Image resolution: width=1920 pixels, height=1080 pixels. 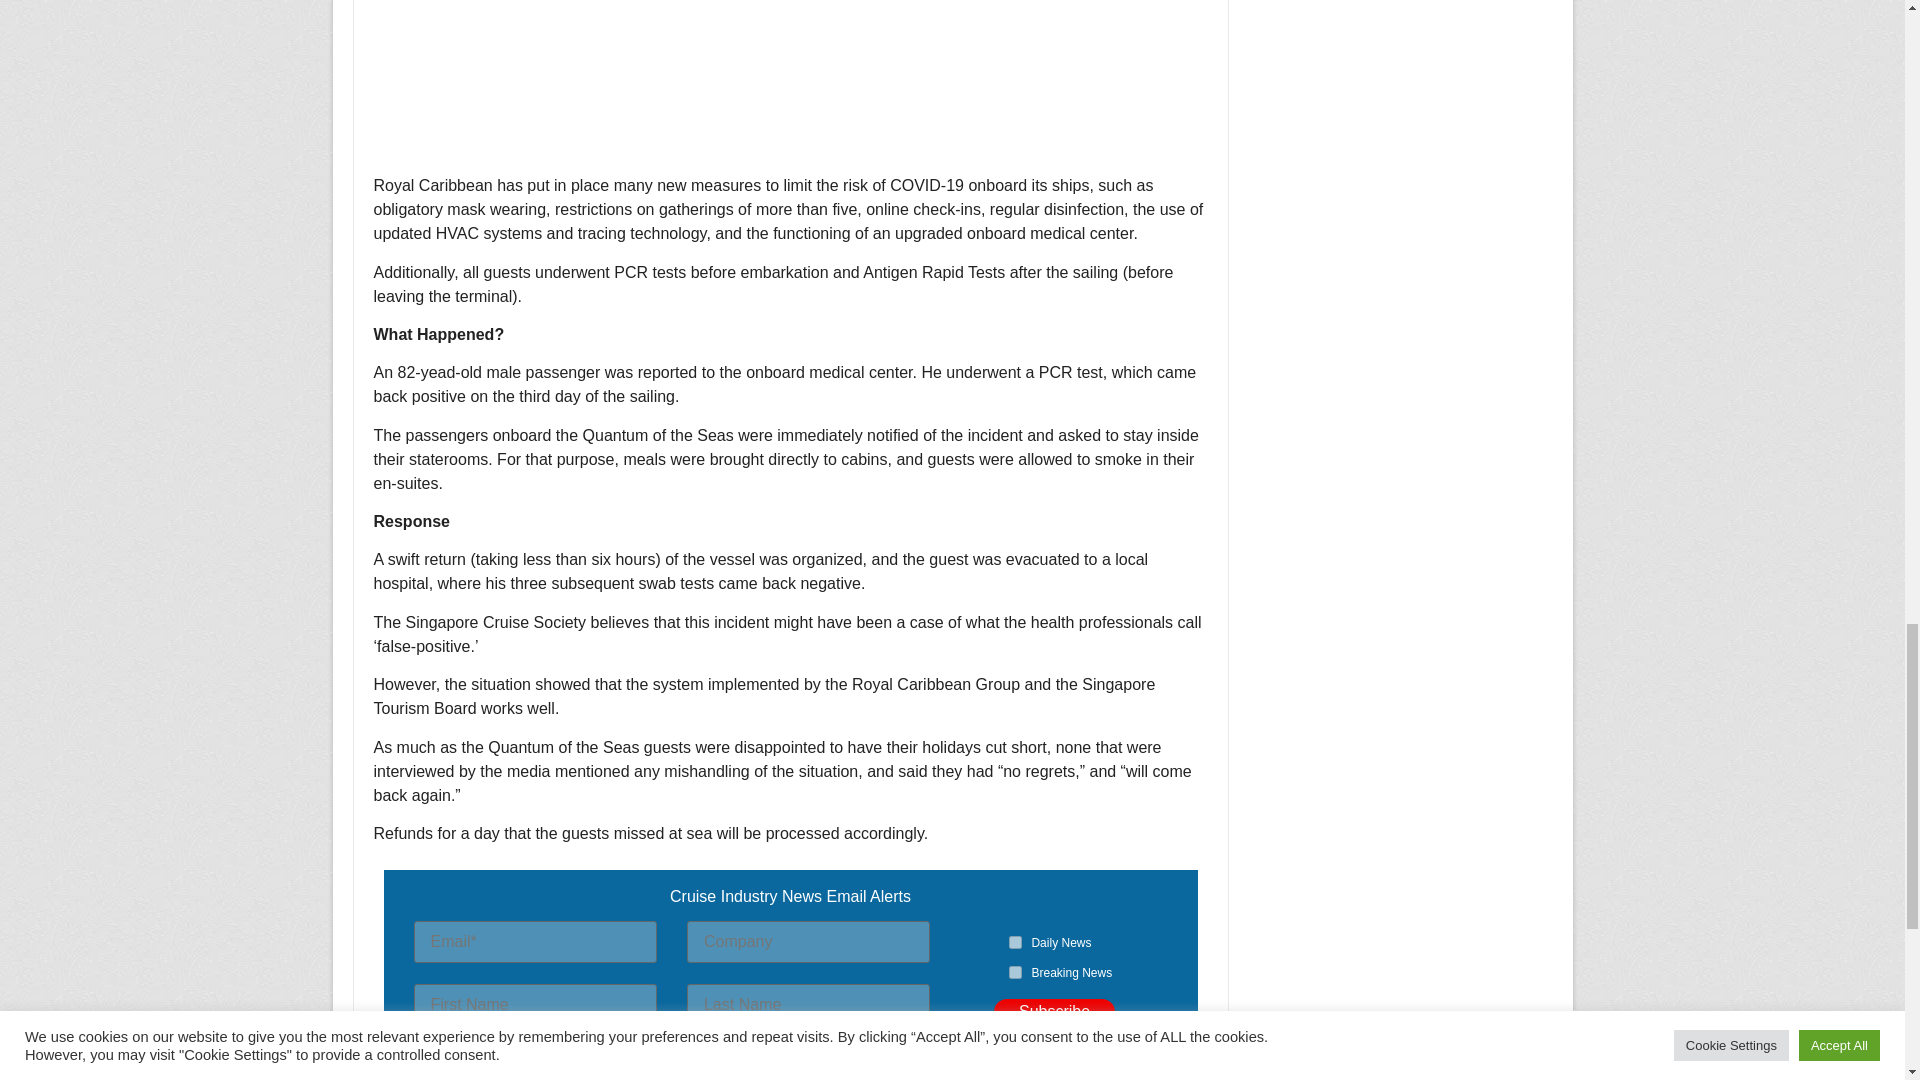 I want to click on 1, so click(x=1015, y=942).